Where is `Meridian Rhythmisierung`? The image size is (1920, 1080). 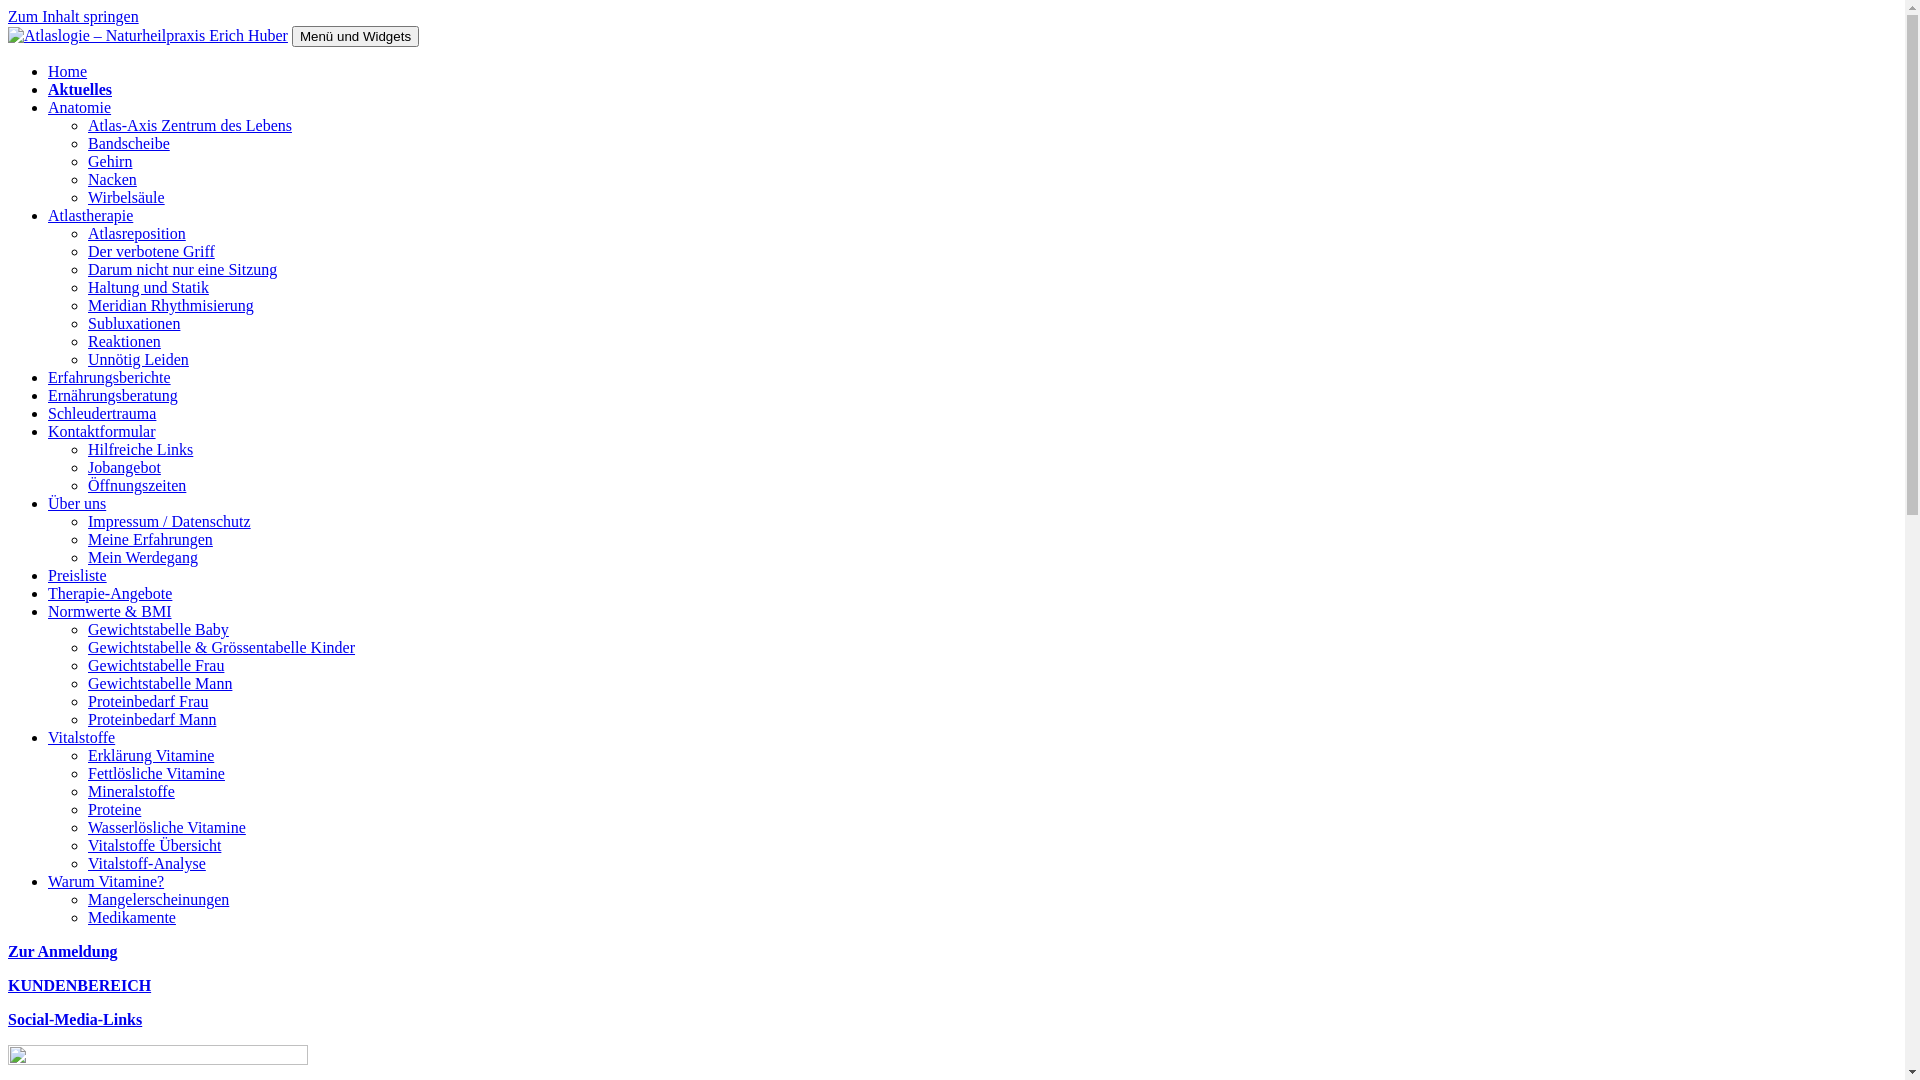
Meridian Rhythmisierung is located at coordinates (171, 306).